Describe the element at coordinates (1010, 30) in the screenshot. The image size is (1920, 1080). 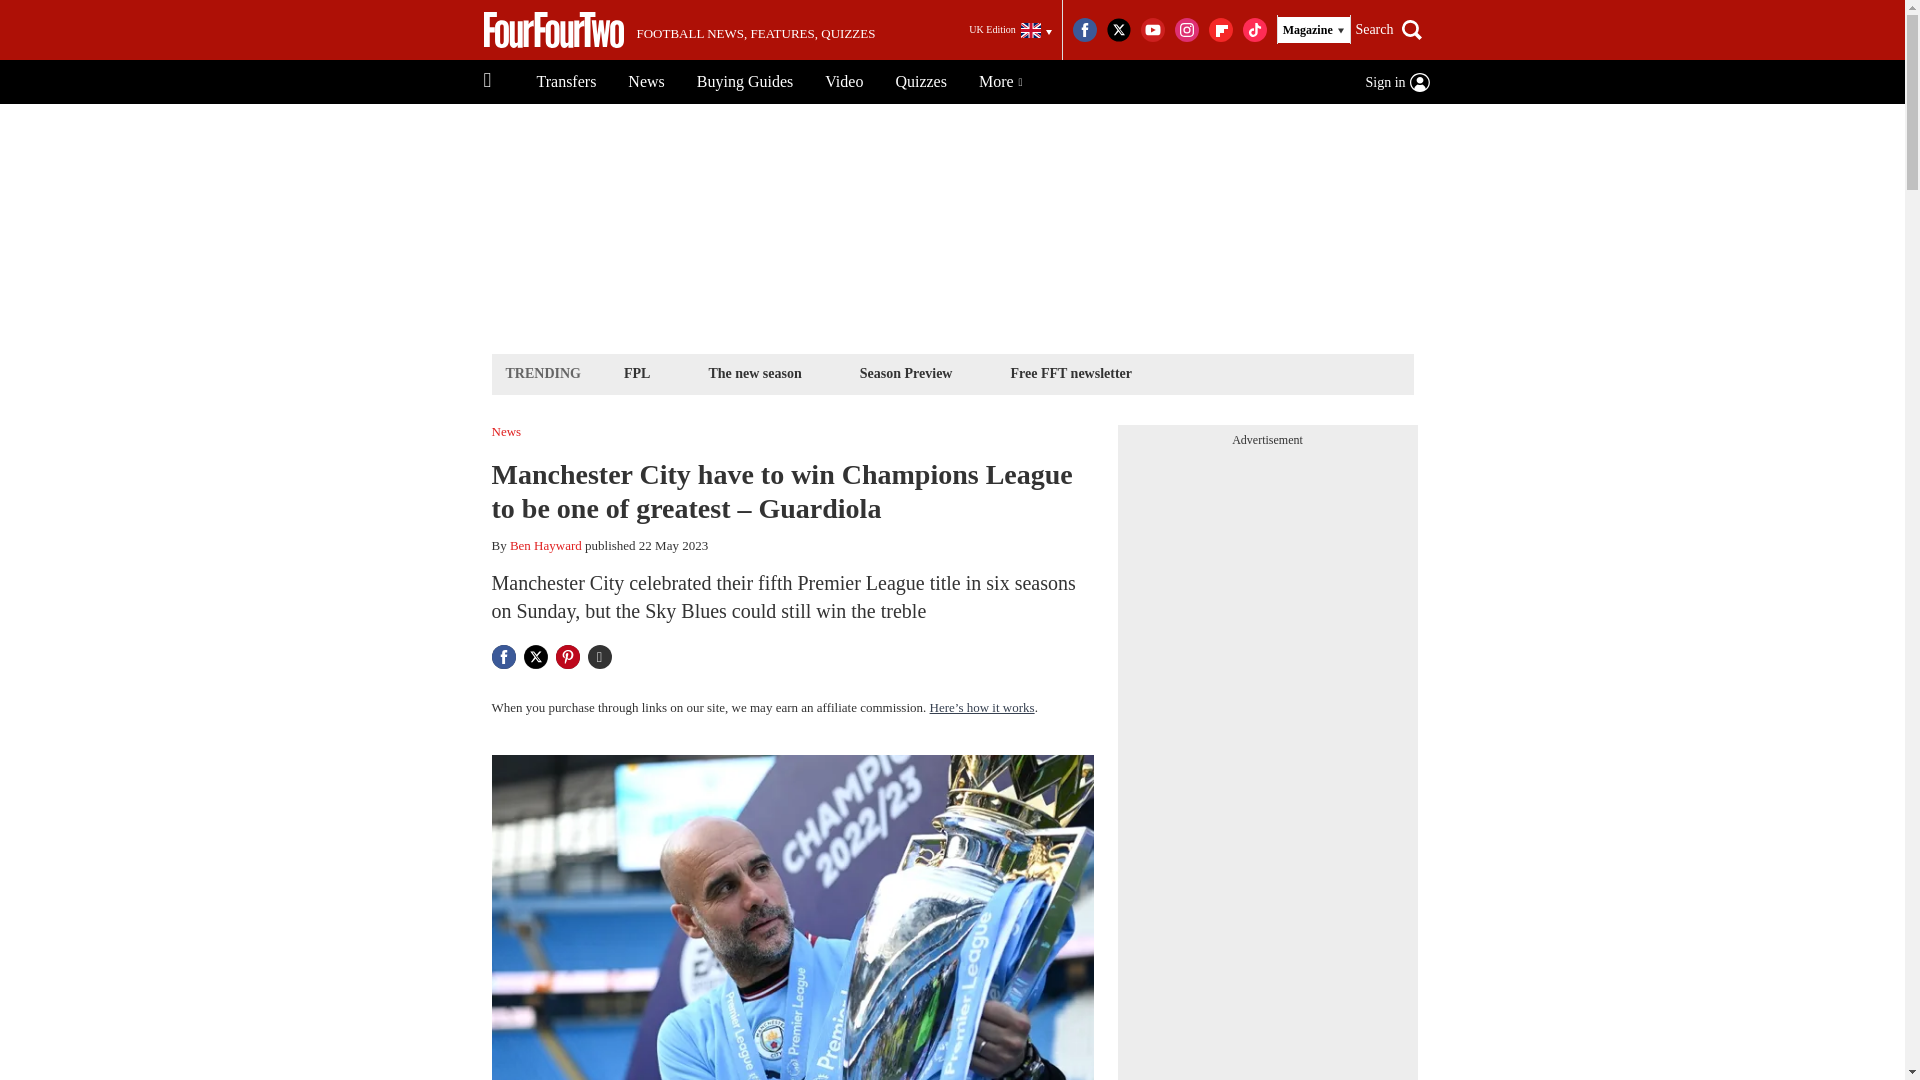
I see `UK Edition` at that location.